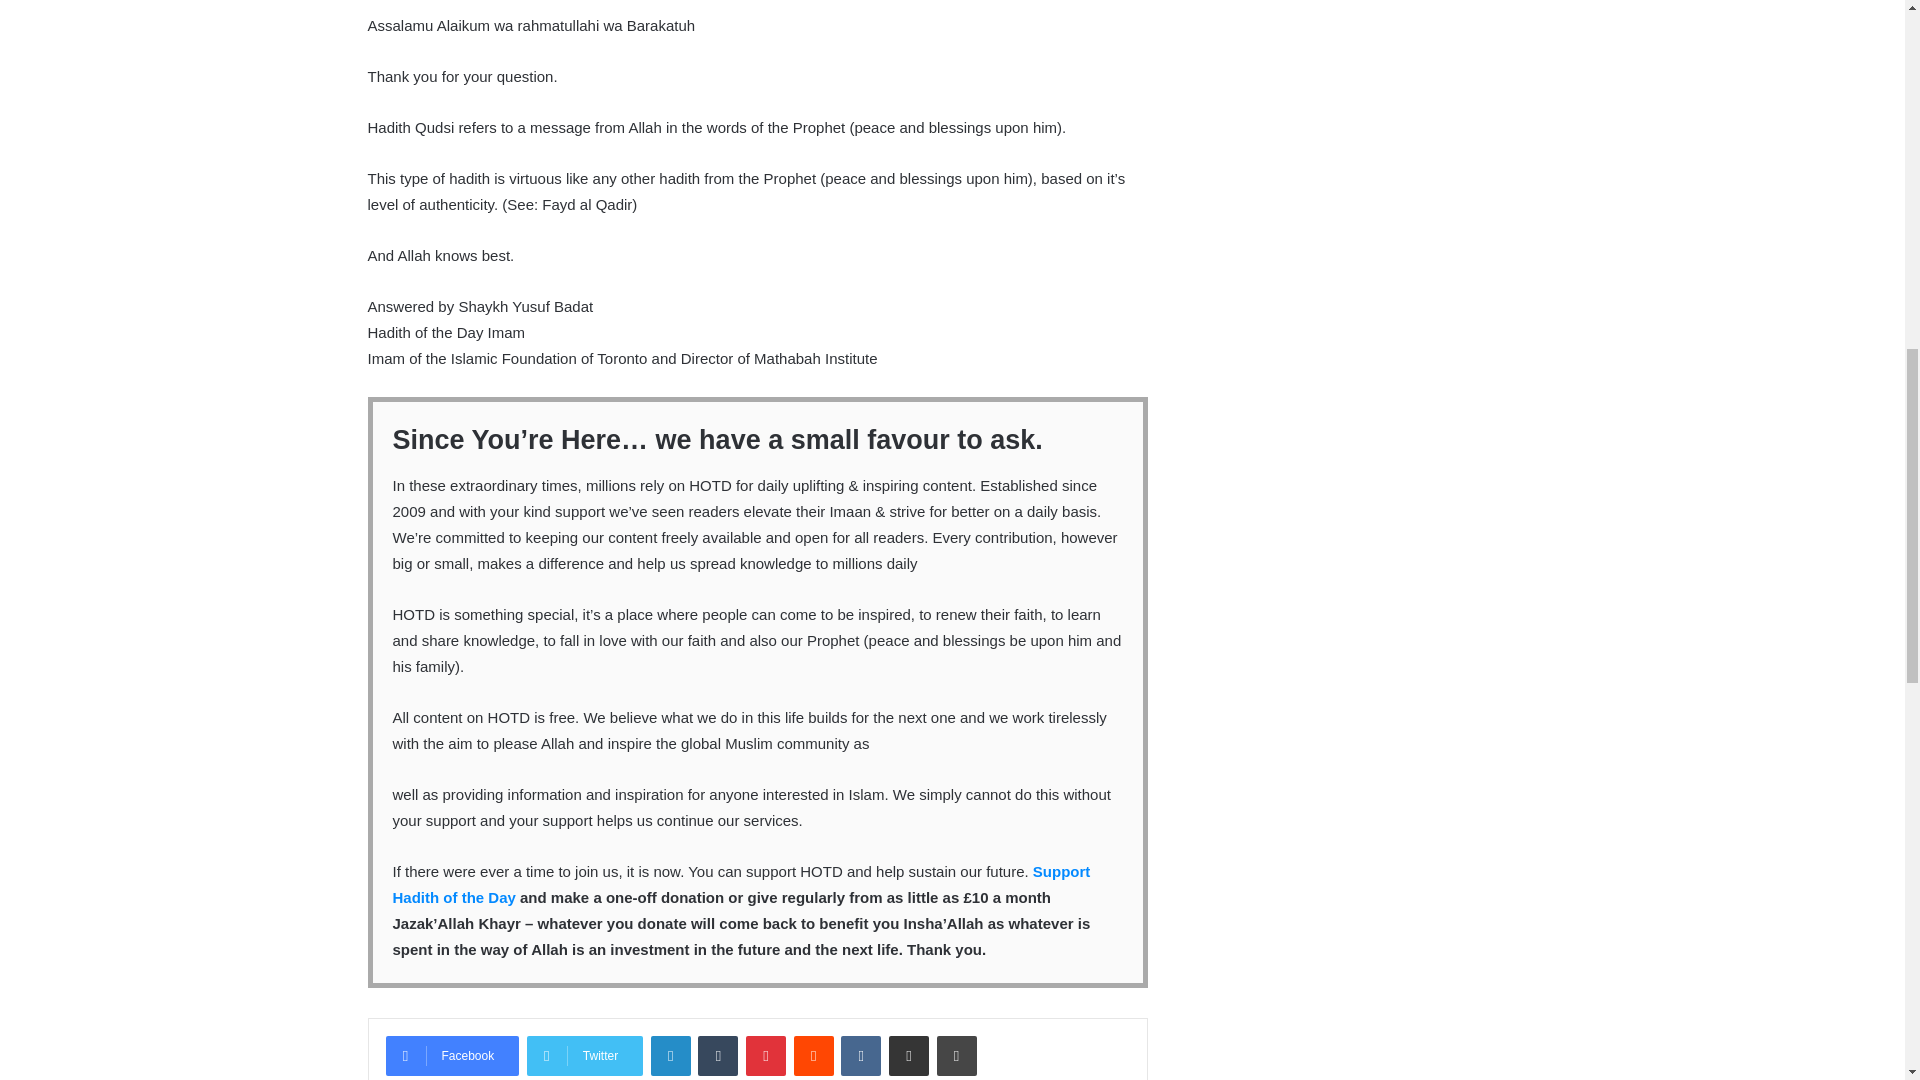 The height and width of the screenshot is (1080, 1920). What do you see at coordinates (766, 1055) in the screenshot?
I see `Pinterest` at bounding box center [766, 1055].